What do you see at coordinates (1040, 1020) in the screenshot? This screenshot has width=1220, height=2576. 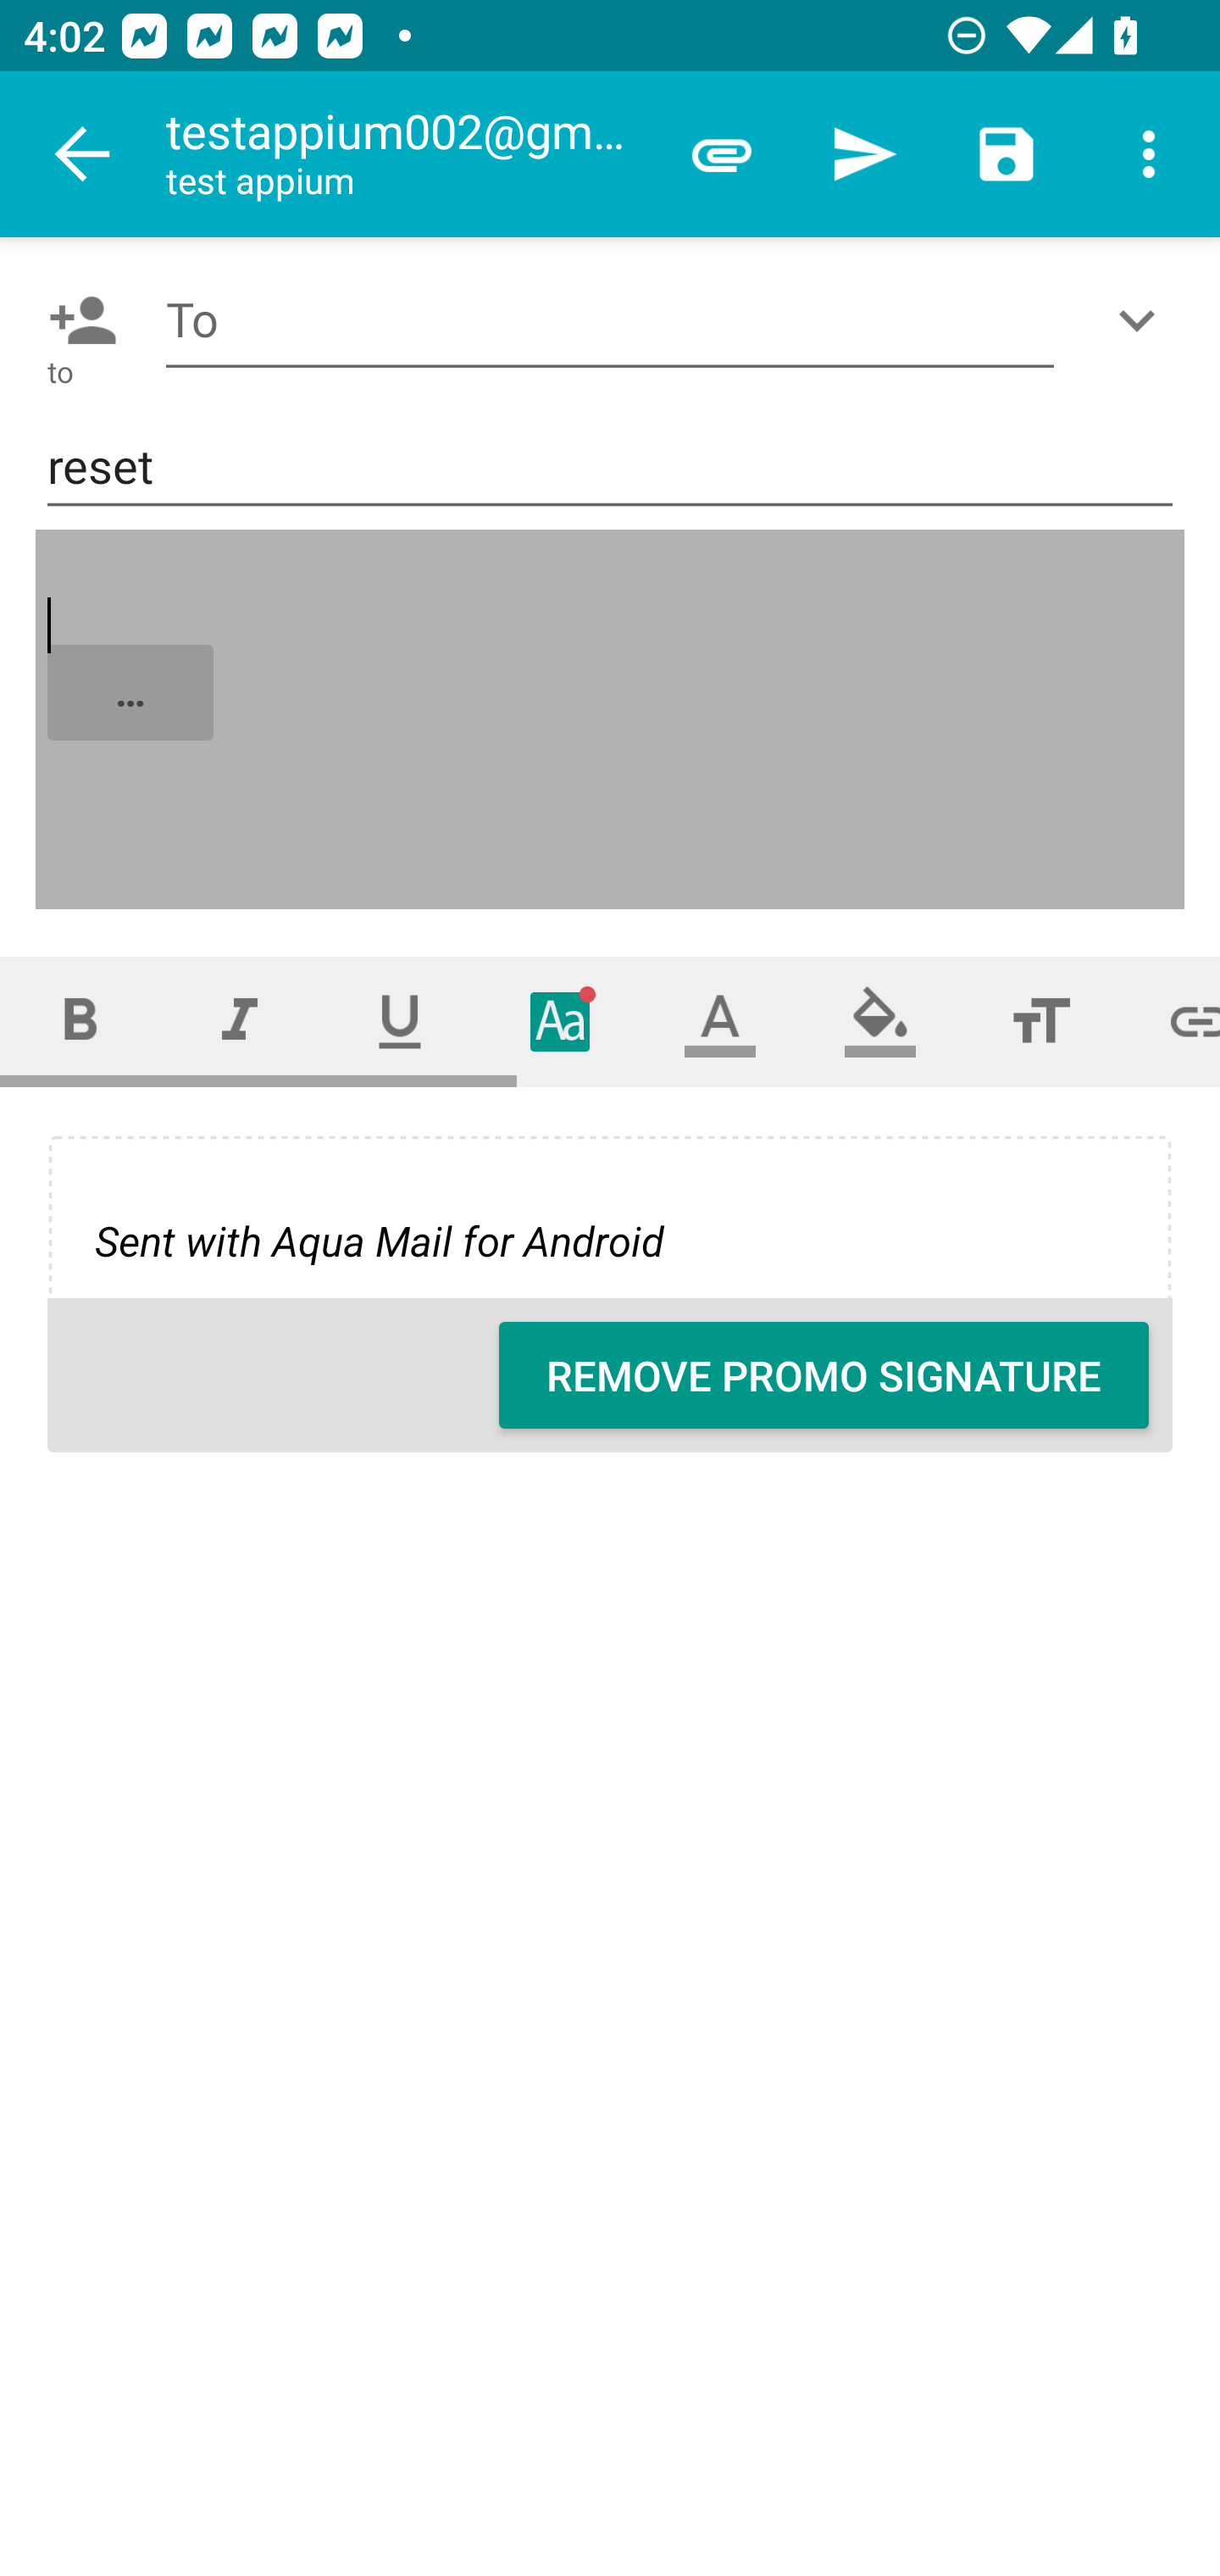 I see `Font size` at bounding box center [1040, 1020].